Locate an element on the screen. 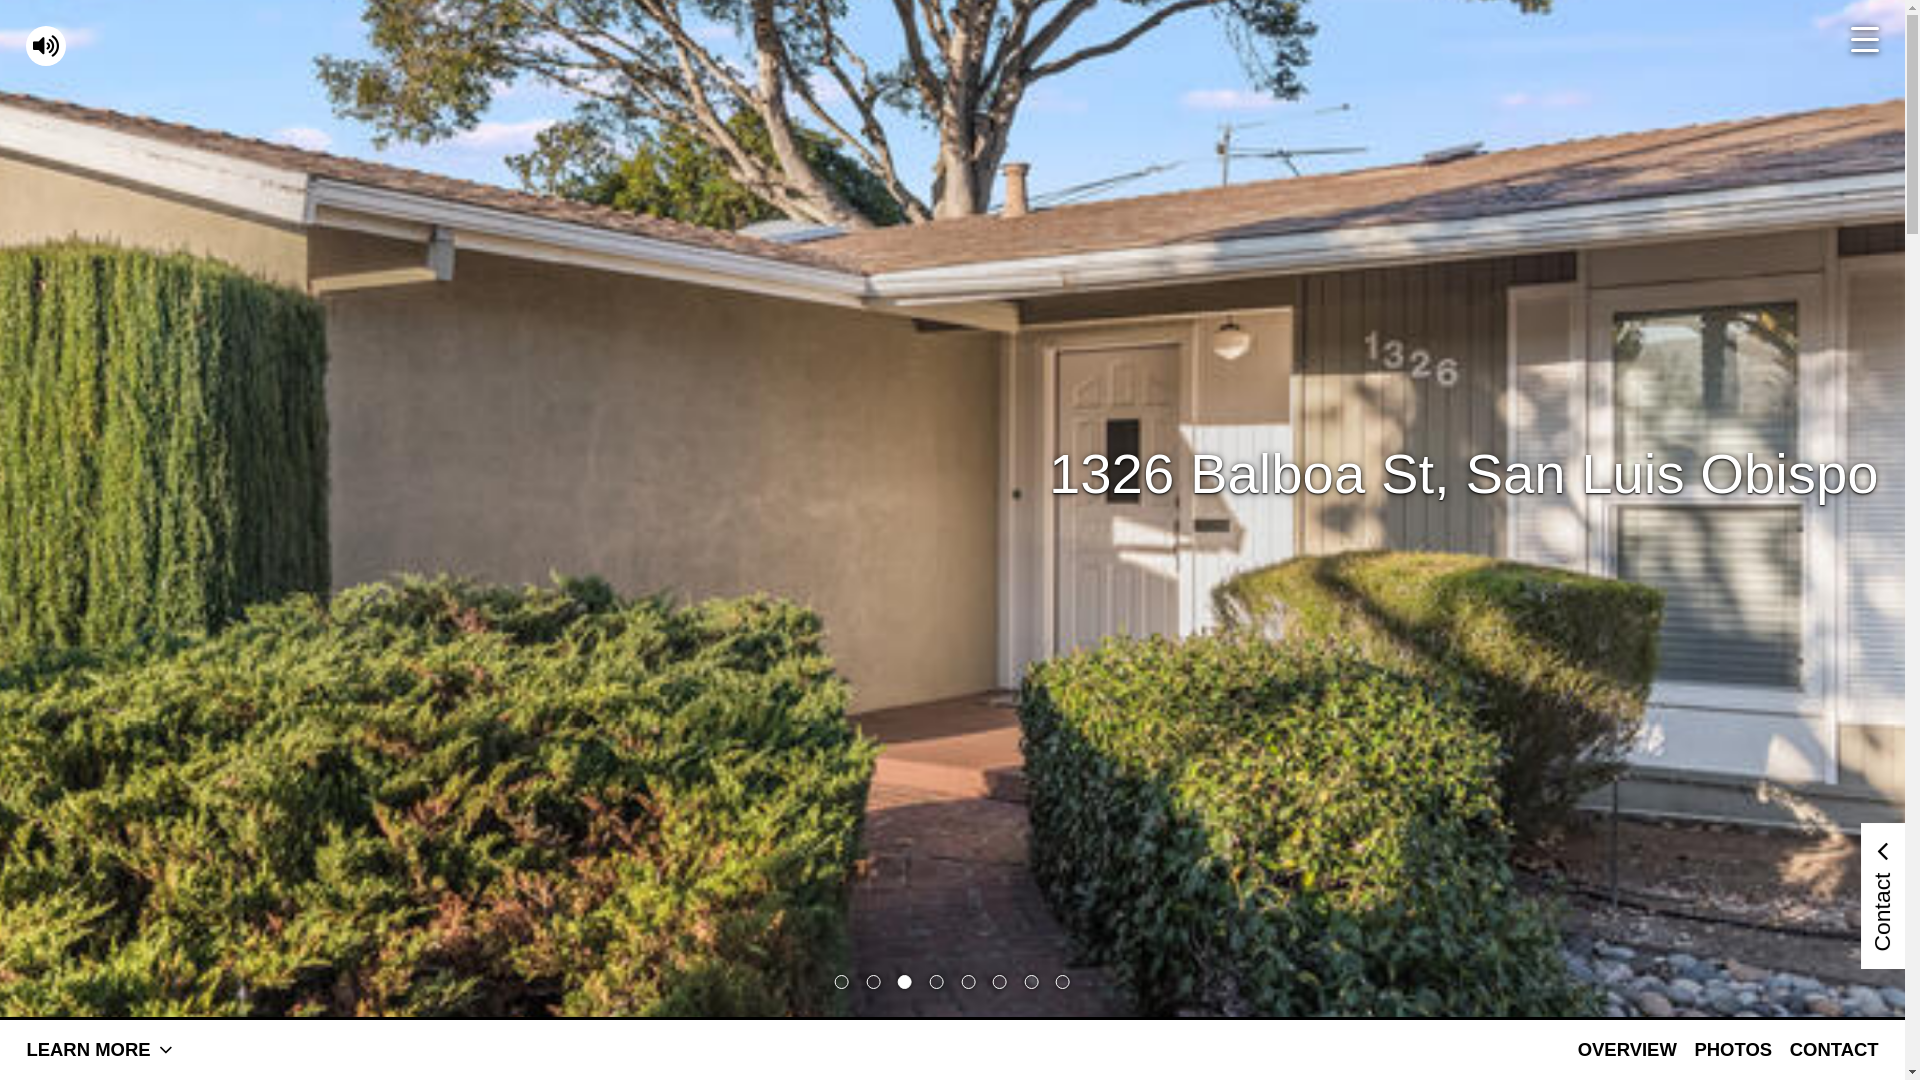  CONTACT is located at coordinates (1834, 1050).